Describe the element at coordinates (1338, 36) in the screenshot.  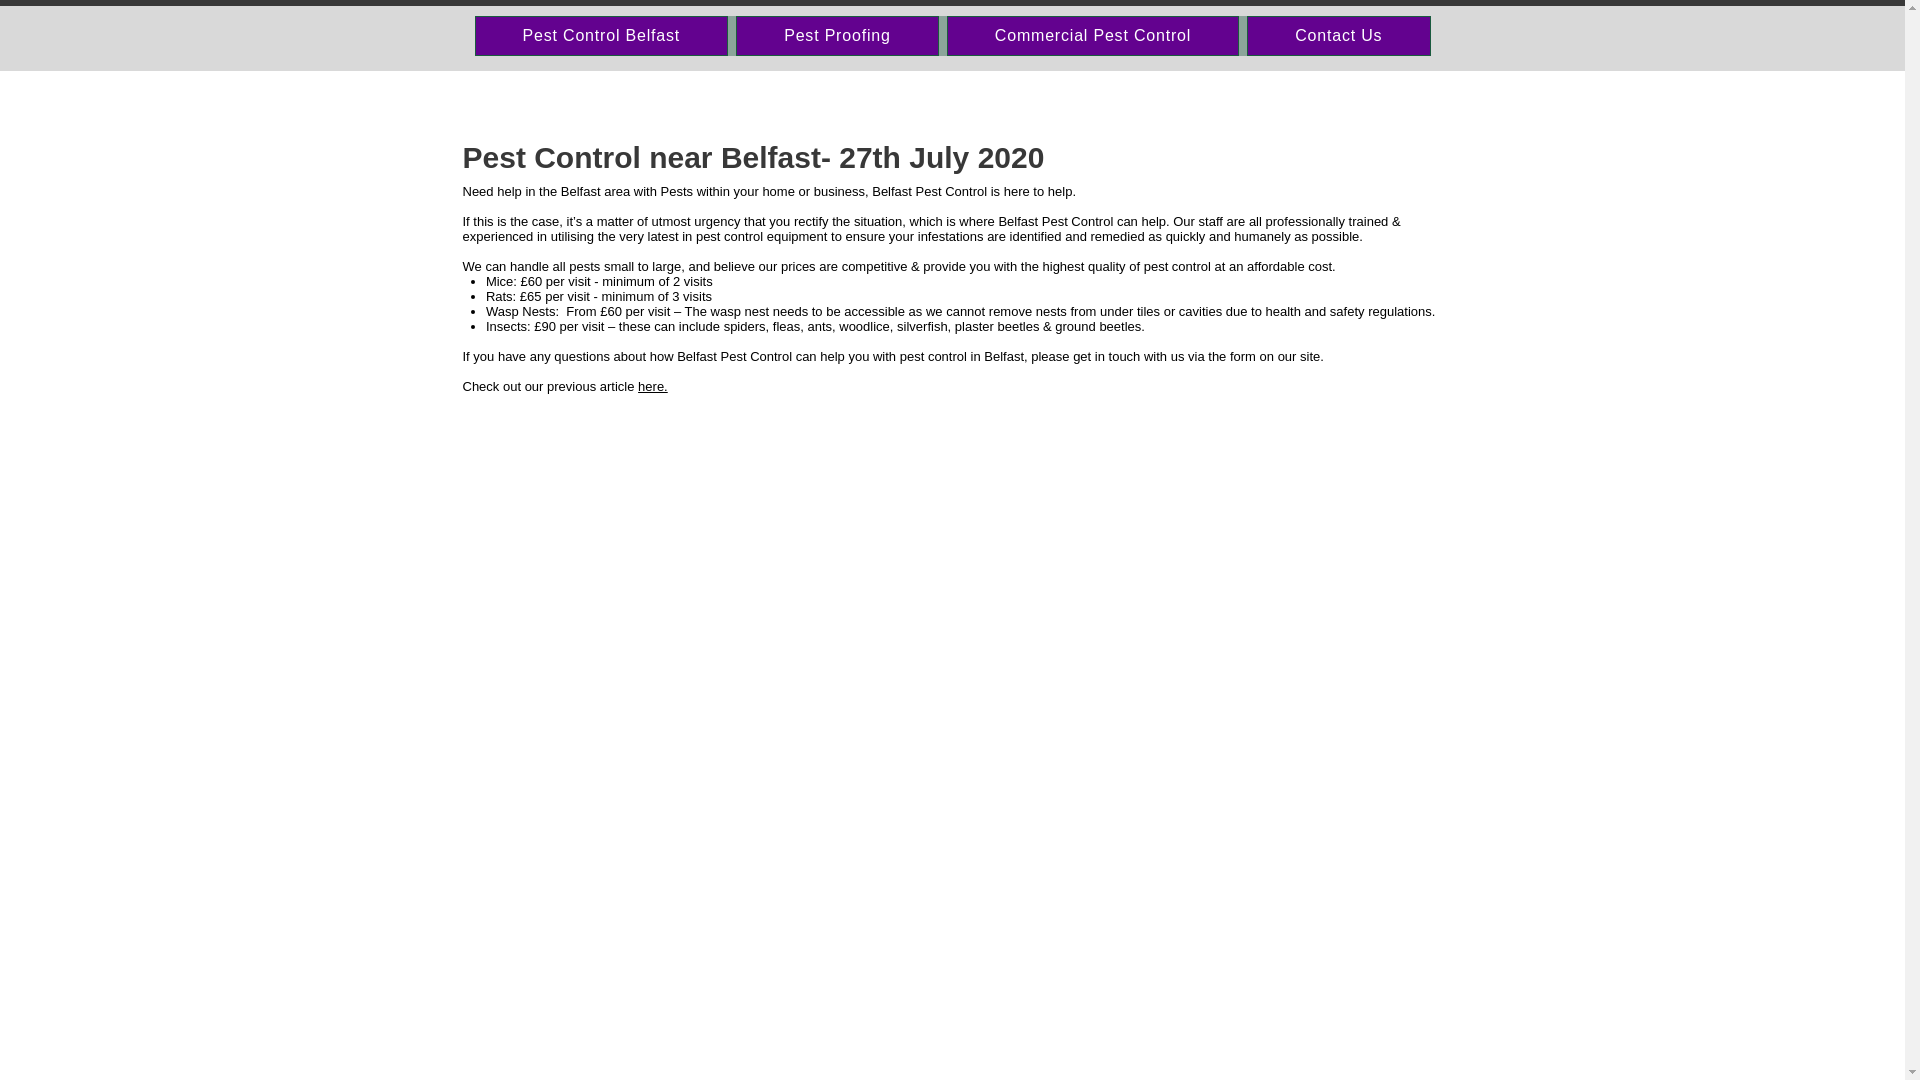
I see `Contact Us` at that location.